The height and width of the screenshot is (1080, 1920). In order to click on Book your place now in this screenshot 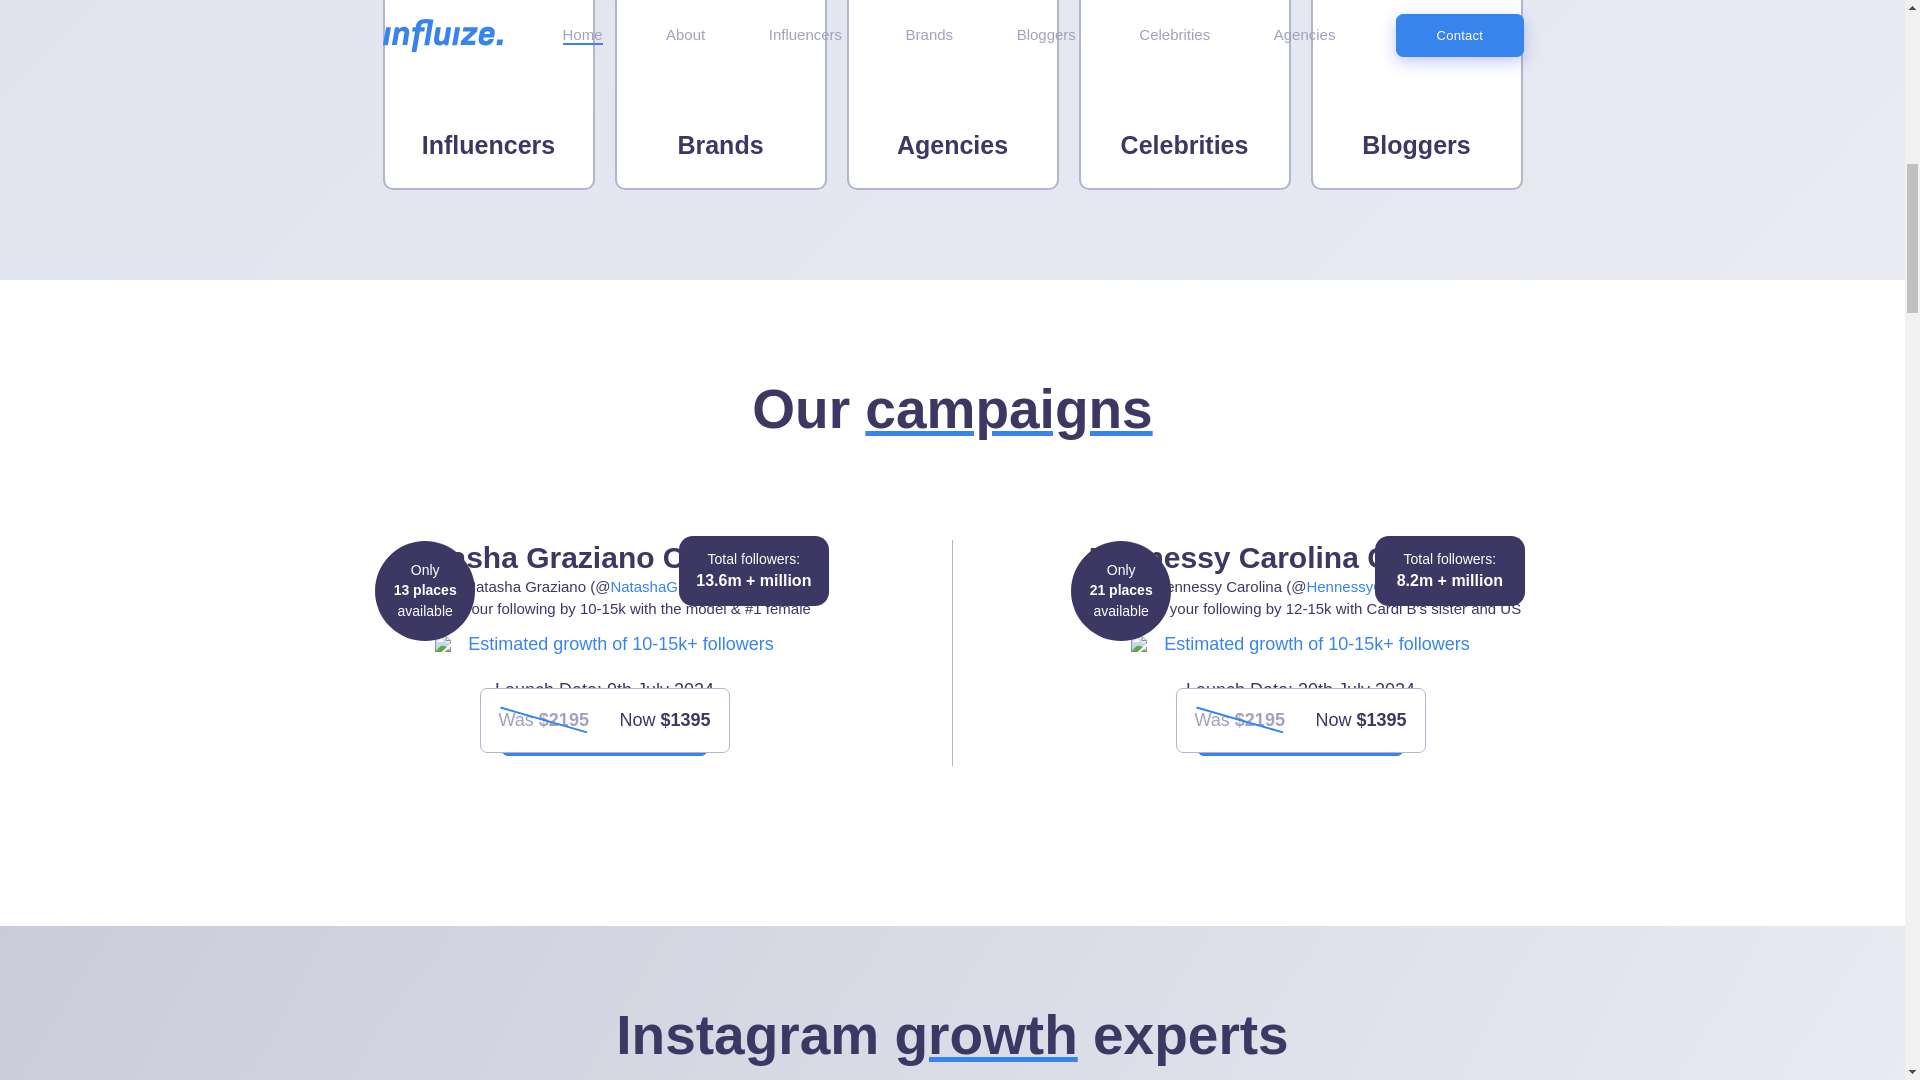, I will do `click(604, 734)`.